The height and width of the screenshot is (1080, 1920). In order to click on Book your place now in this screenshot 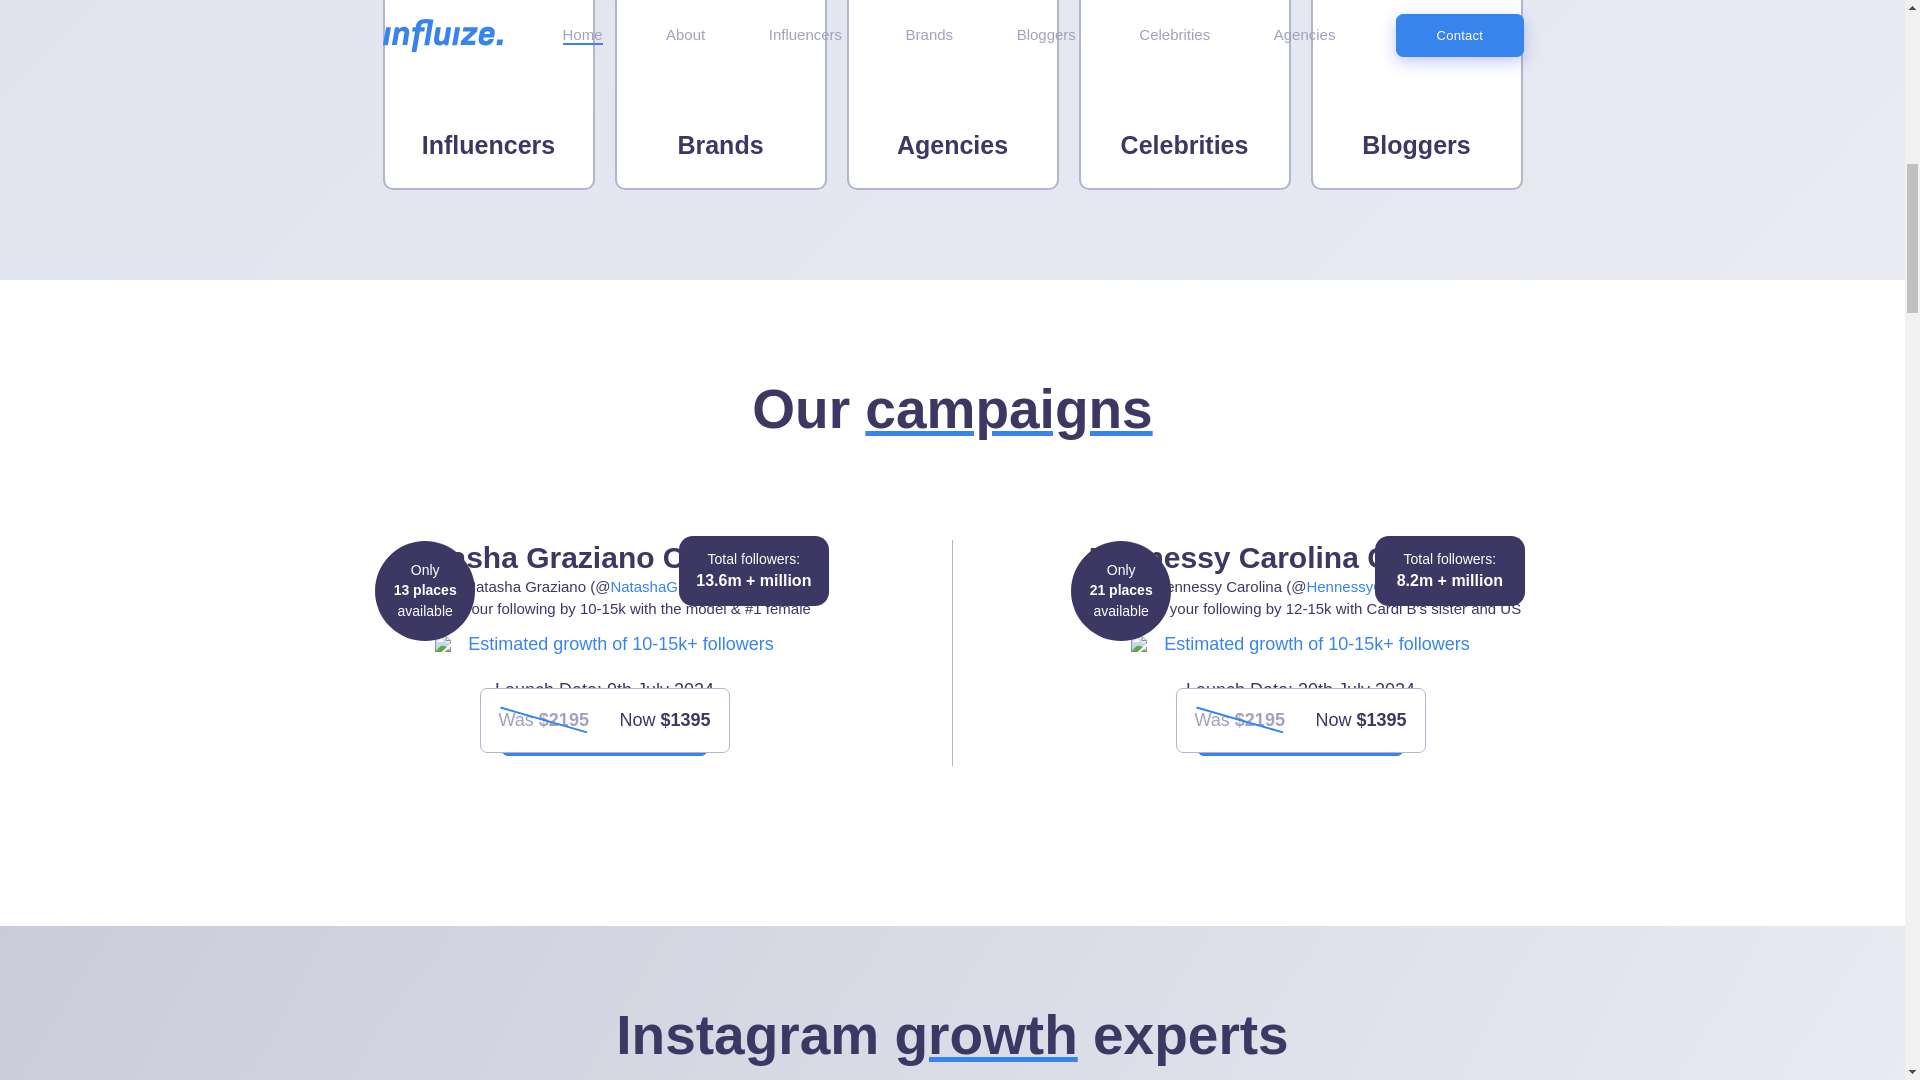, I will do `click(604, 734)`.